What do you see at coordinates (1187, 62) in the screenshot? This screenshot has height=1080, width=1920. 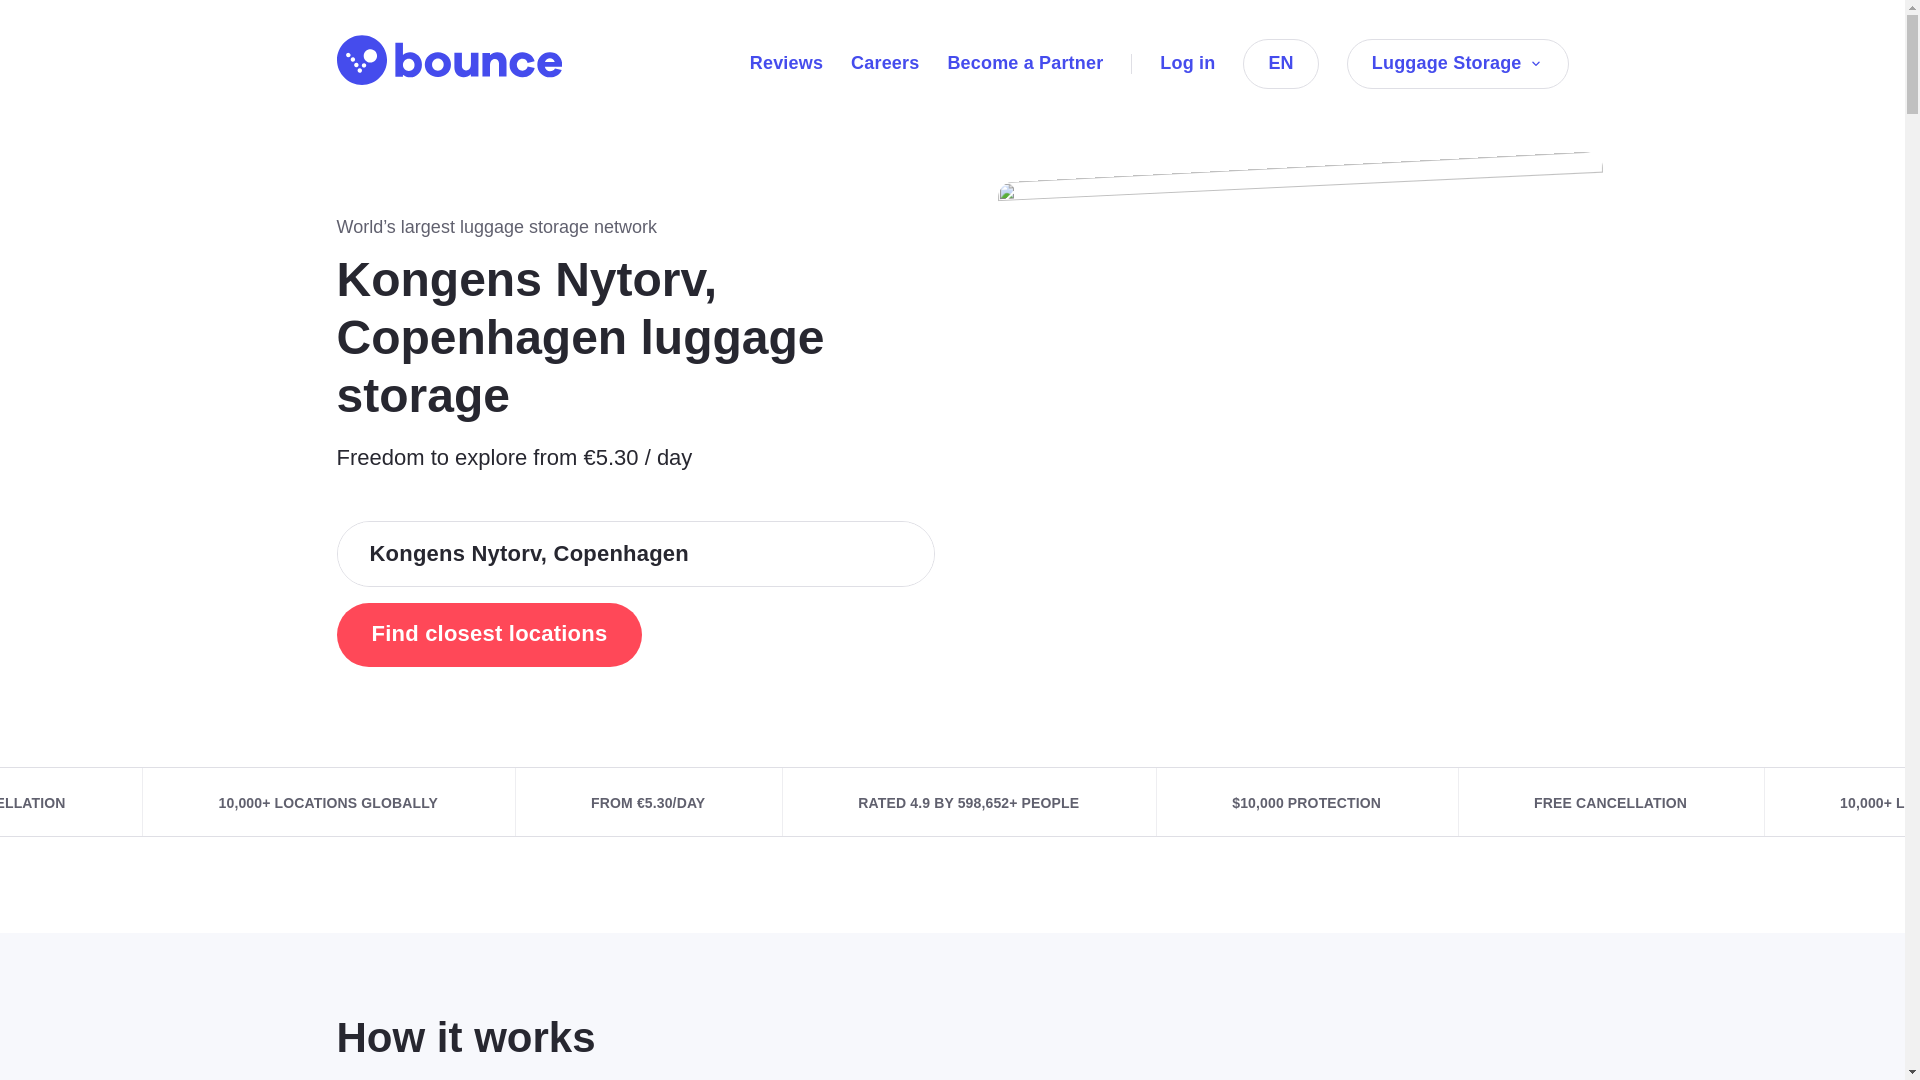 I see `Log in` at bounding box center [1187, 62].